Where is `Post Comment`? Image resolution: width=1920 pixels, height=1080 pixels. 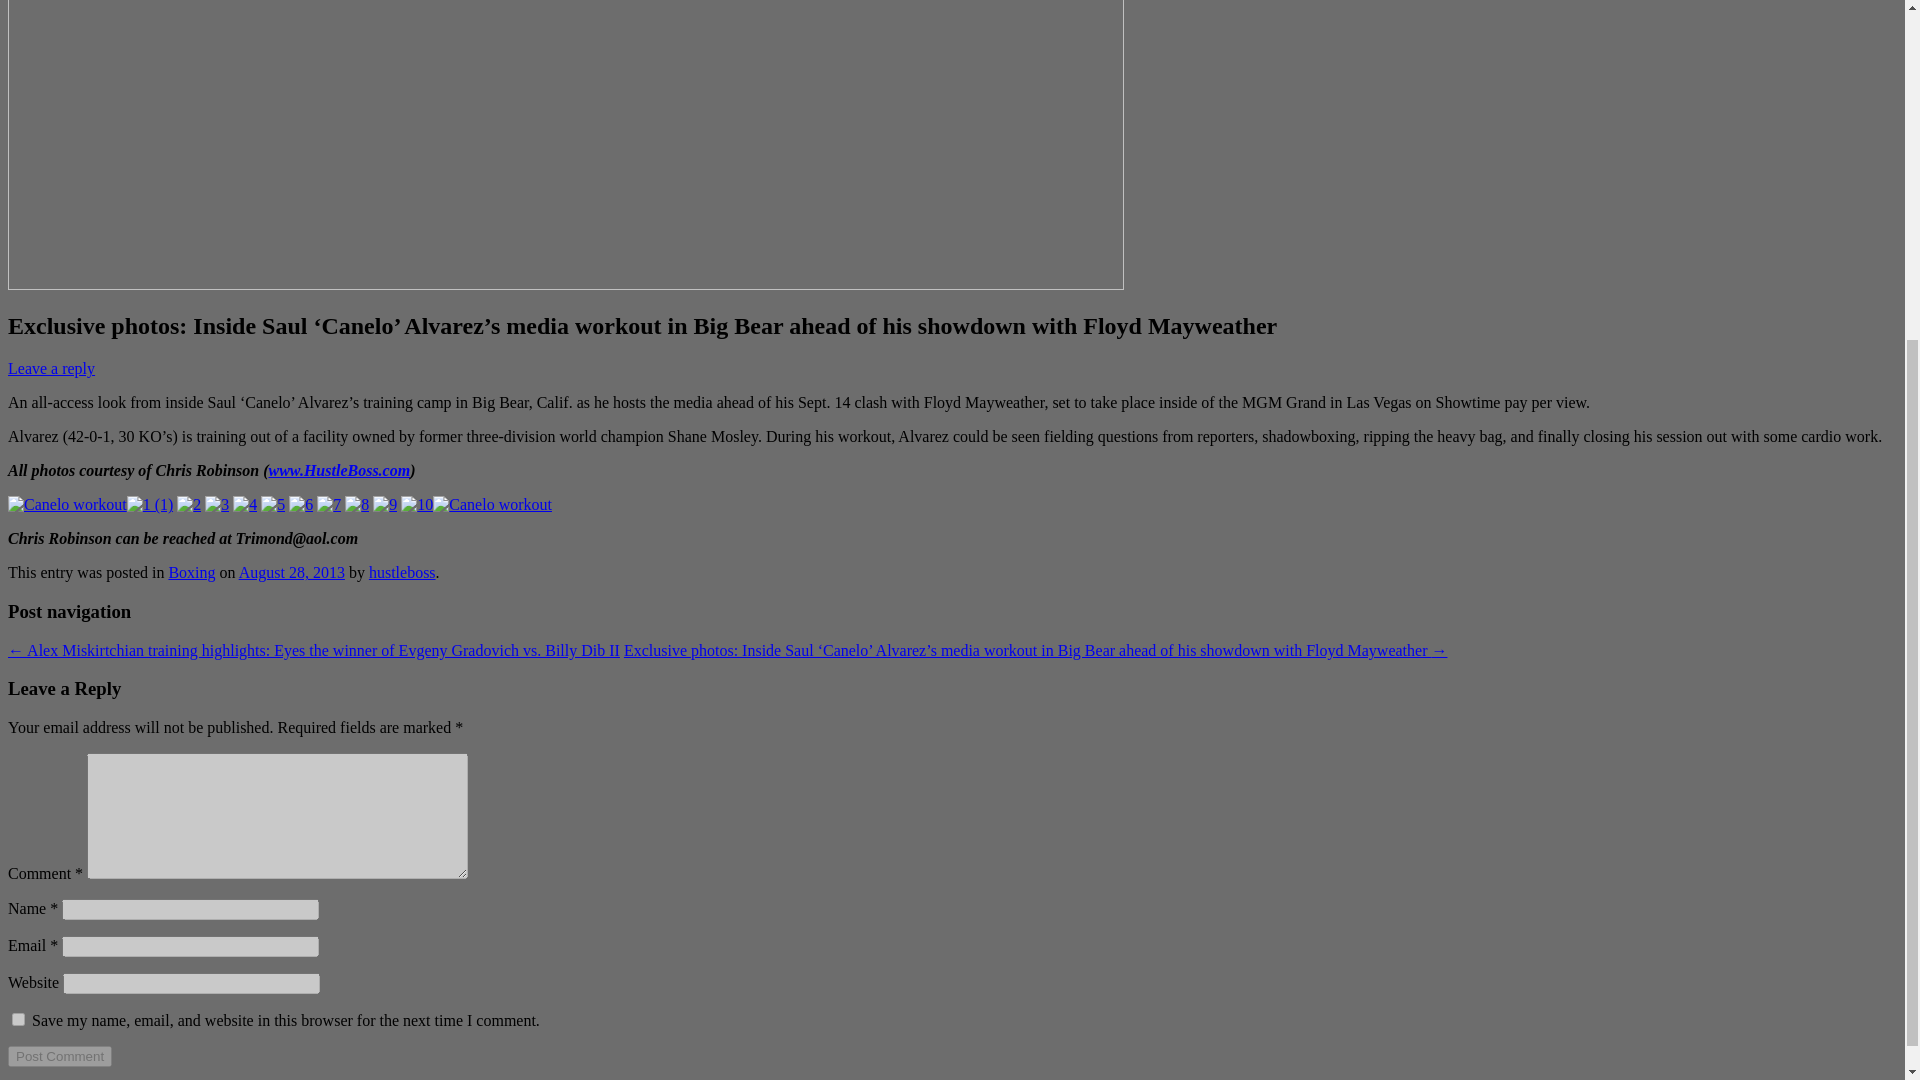 Post Comment is located at coordinates (59, 1056).